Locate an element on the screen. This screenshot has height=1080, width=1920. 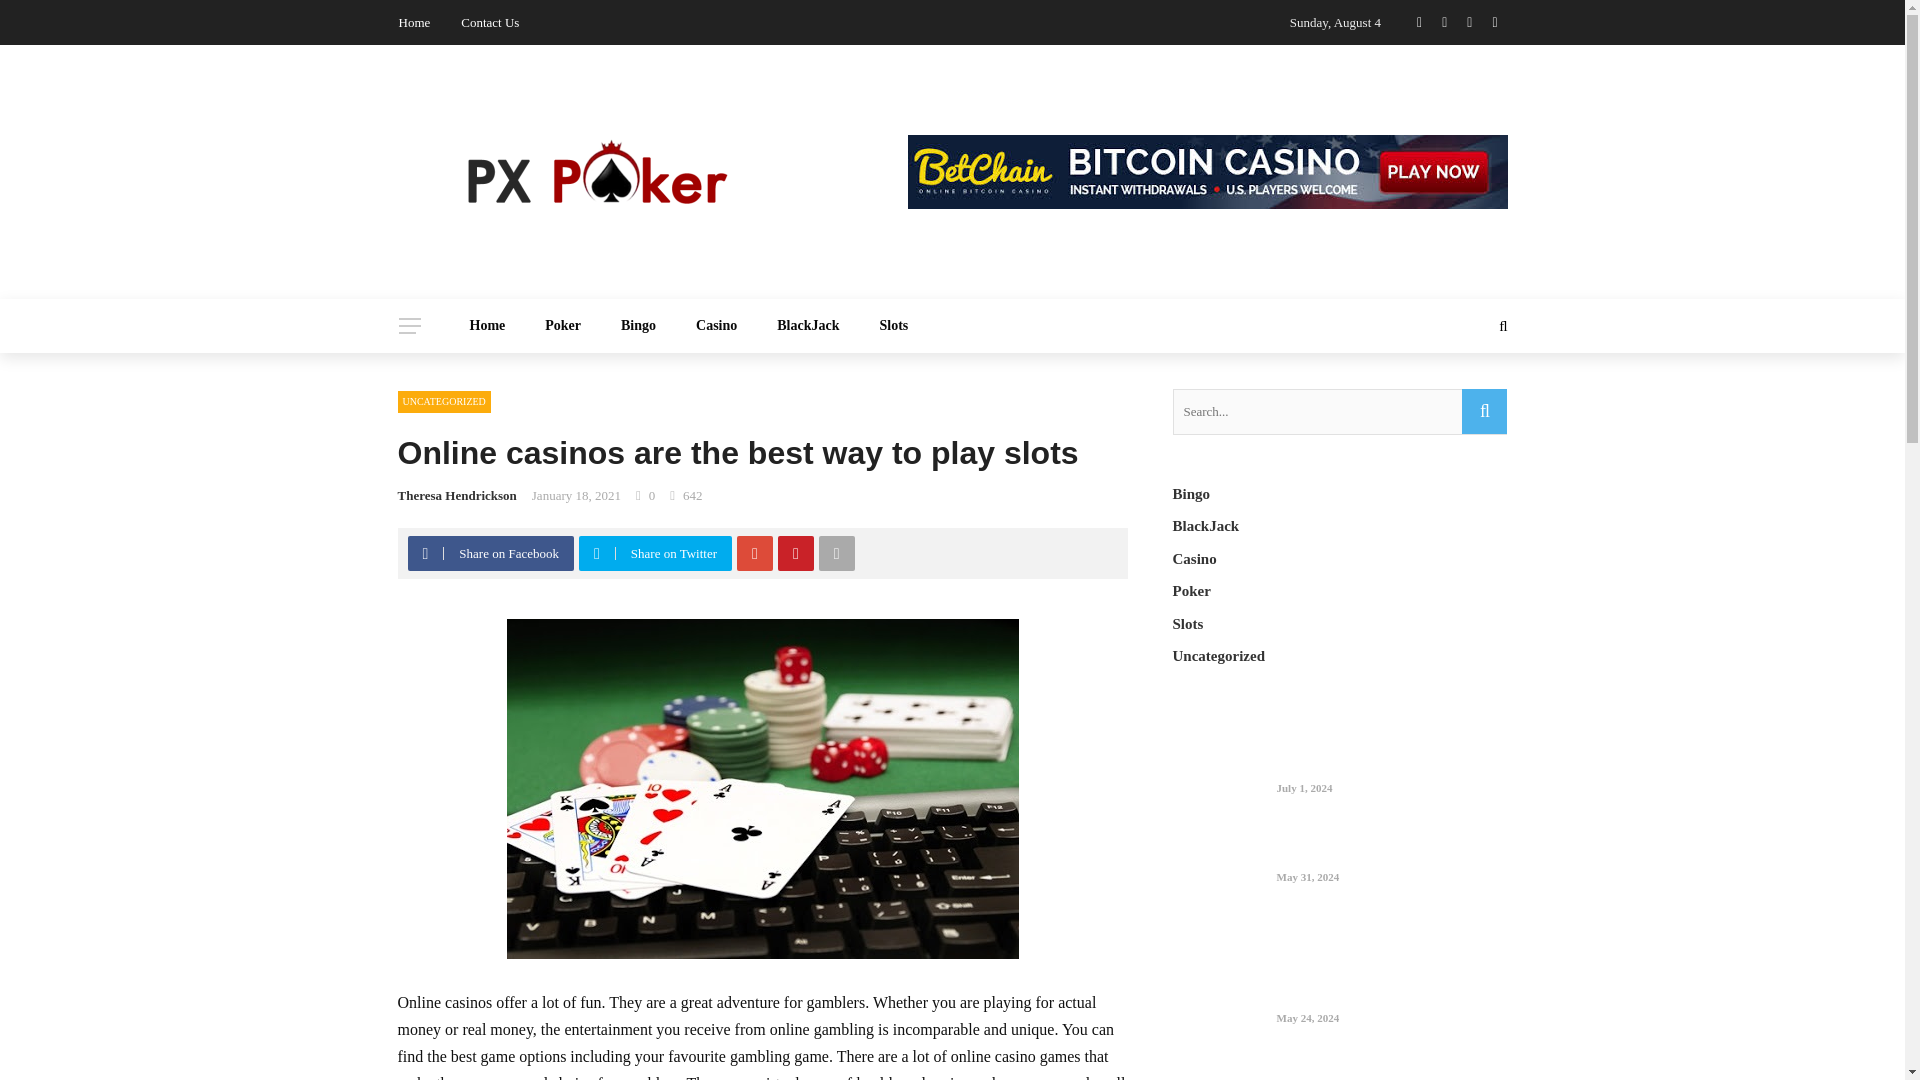
Poker is located at coordinates (562, 326).